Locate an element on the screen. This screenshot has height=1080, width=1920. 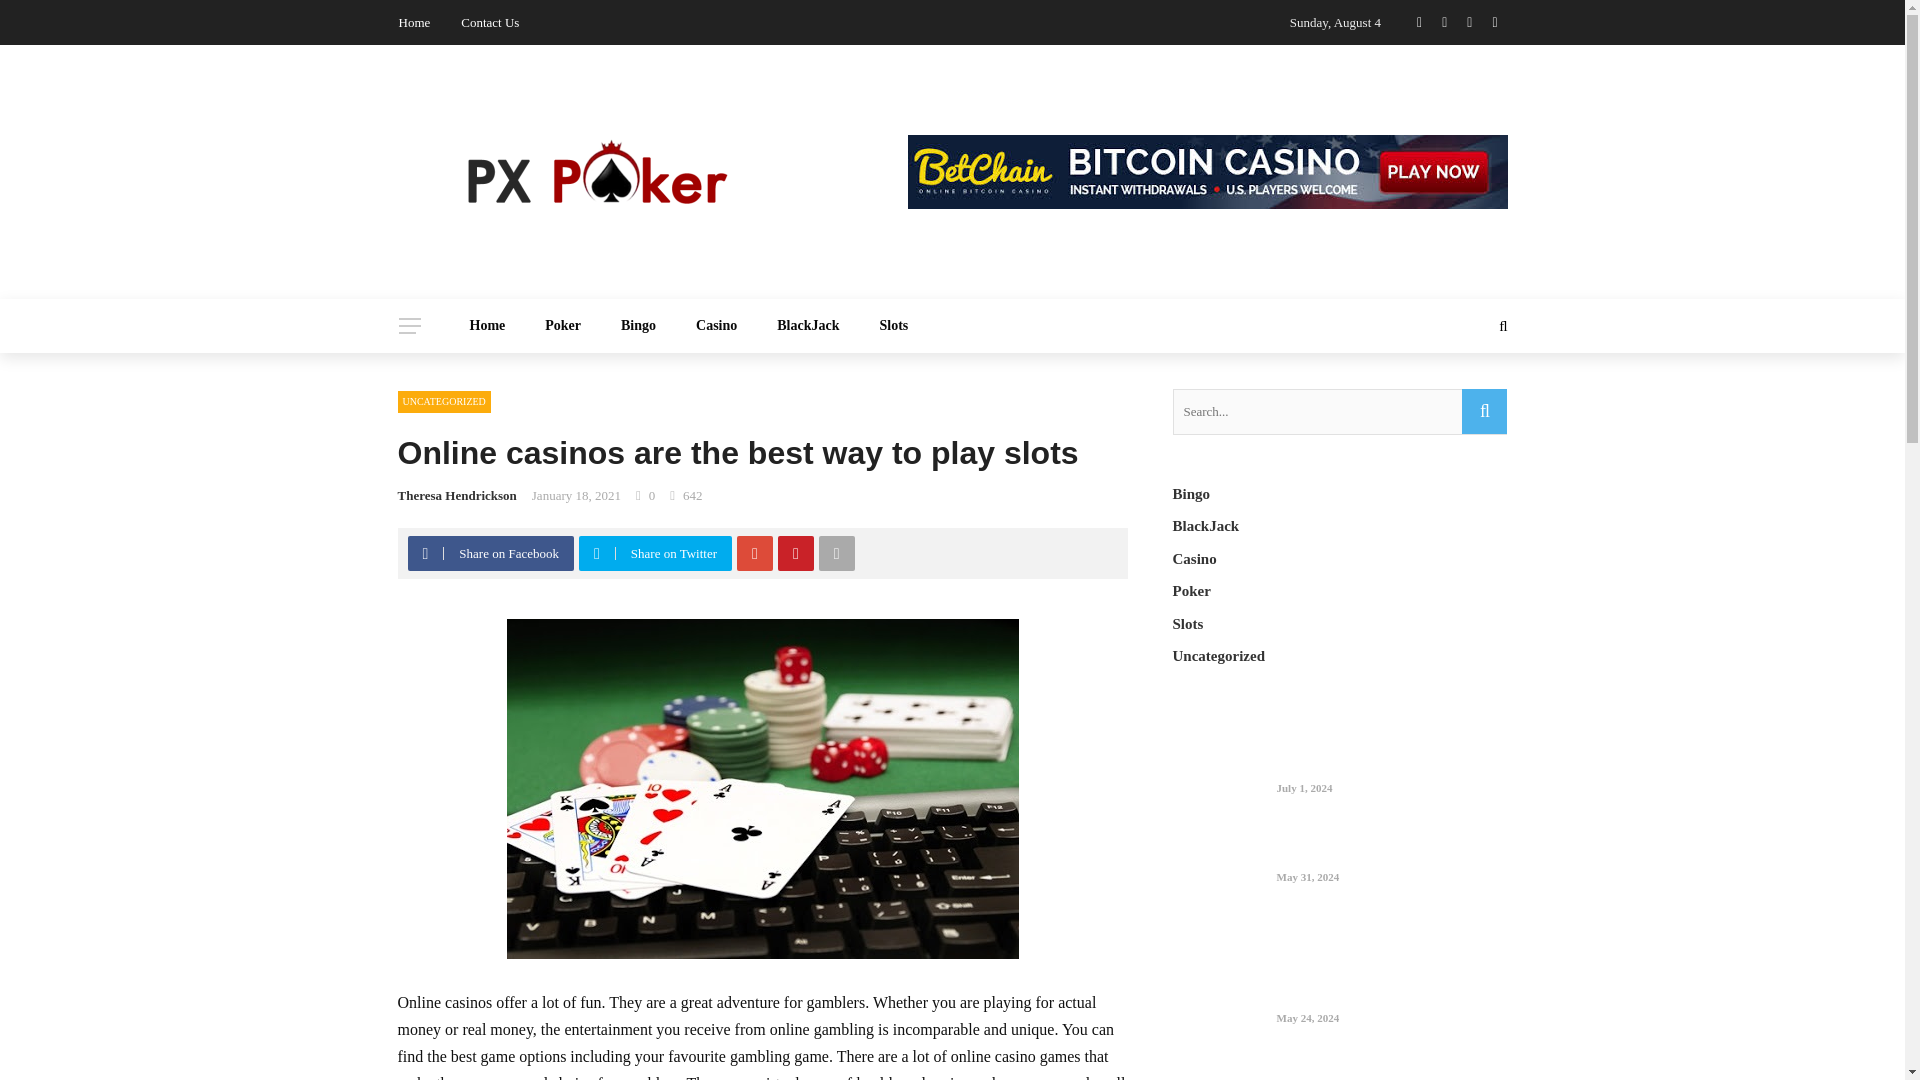
Poker is located at coordinates (562, 326).